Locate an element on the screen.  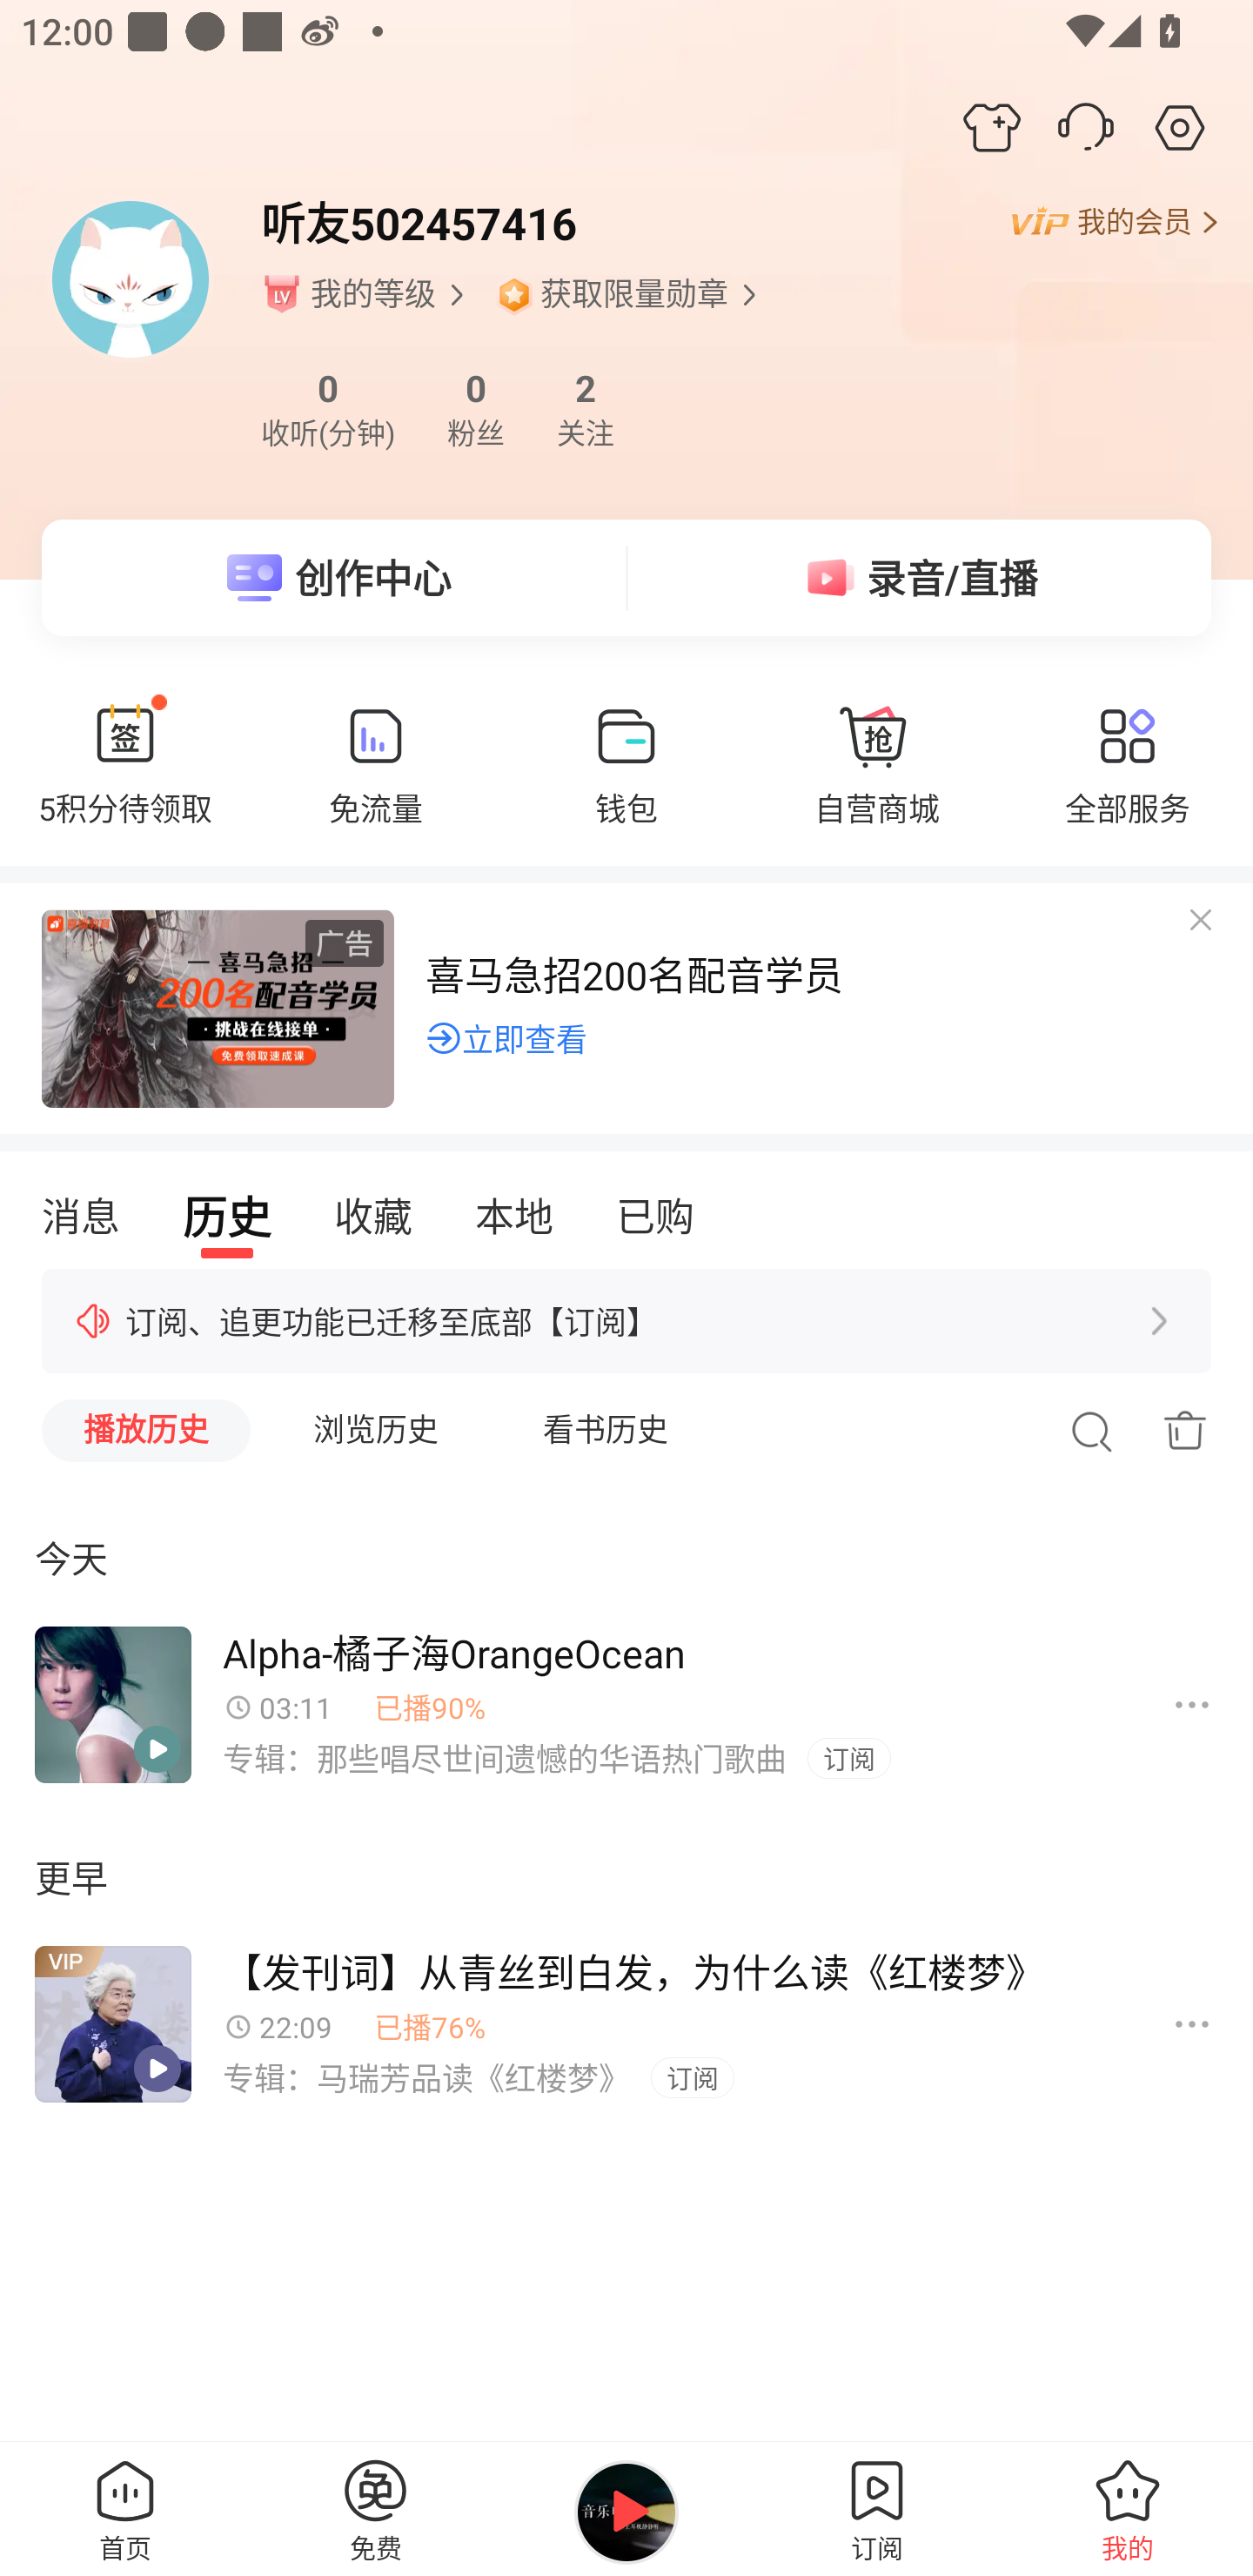
订阅 is located at coordinates (848, 1760).